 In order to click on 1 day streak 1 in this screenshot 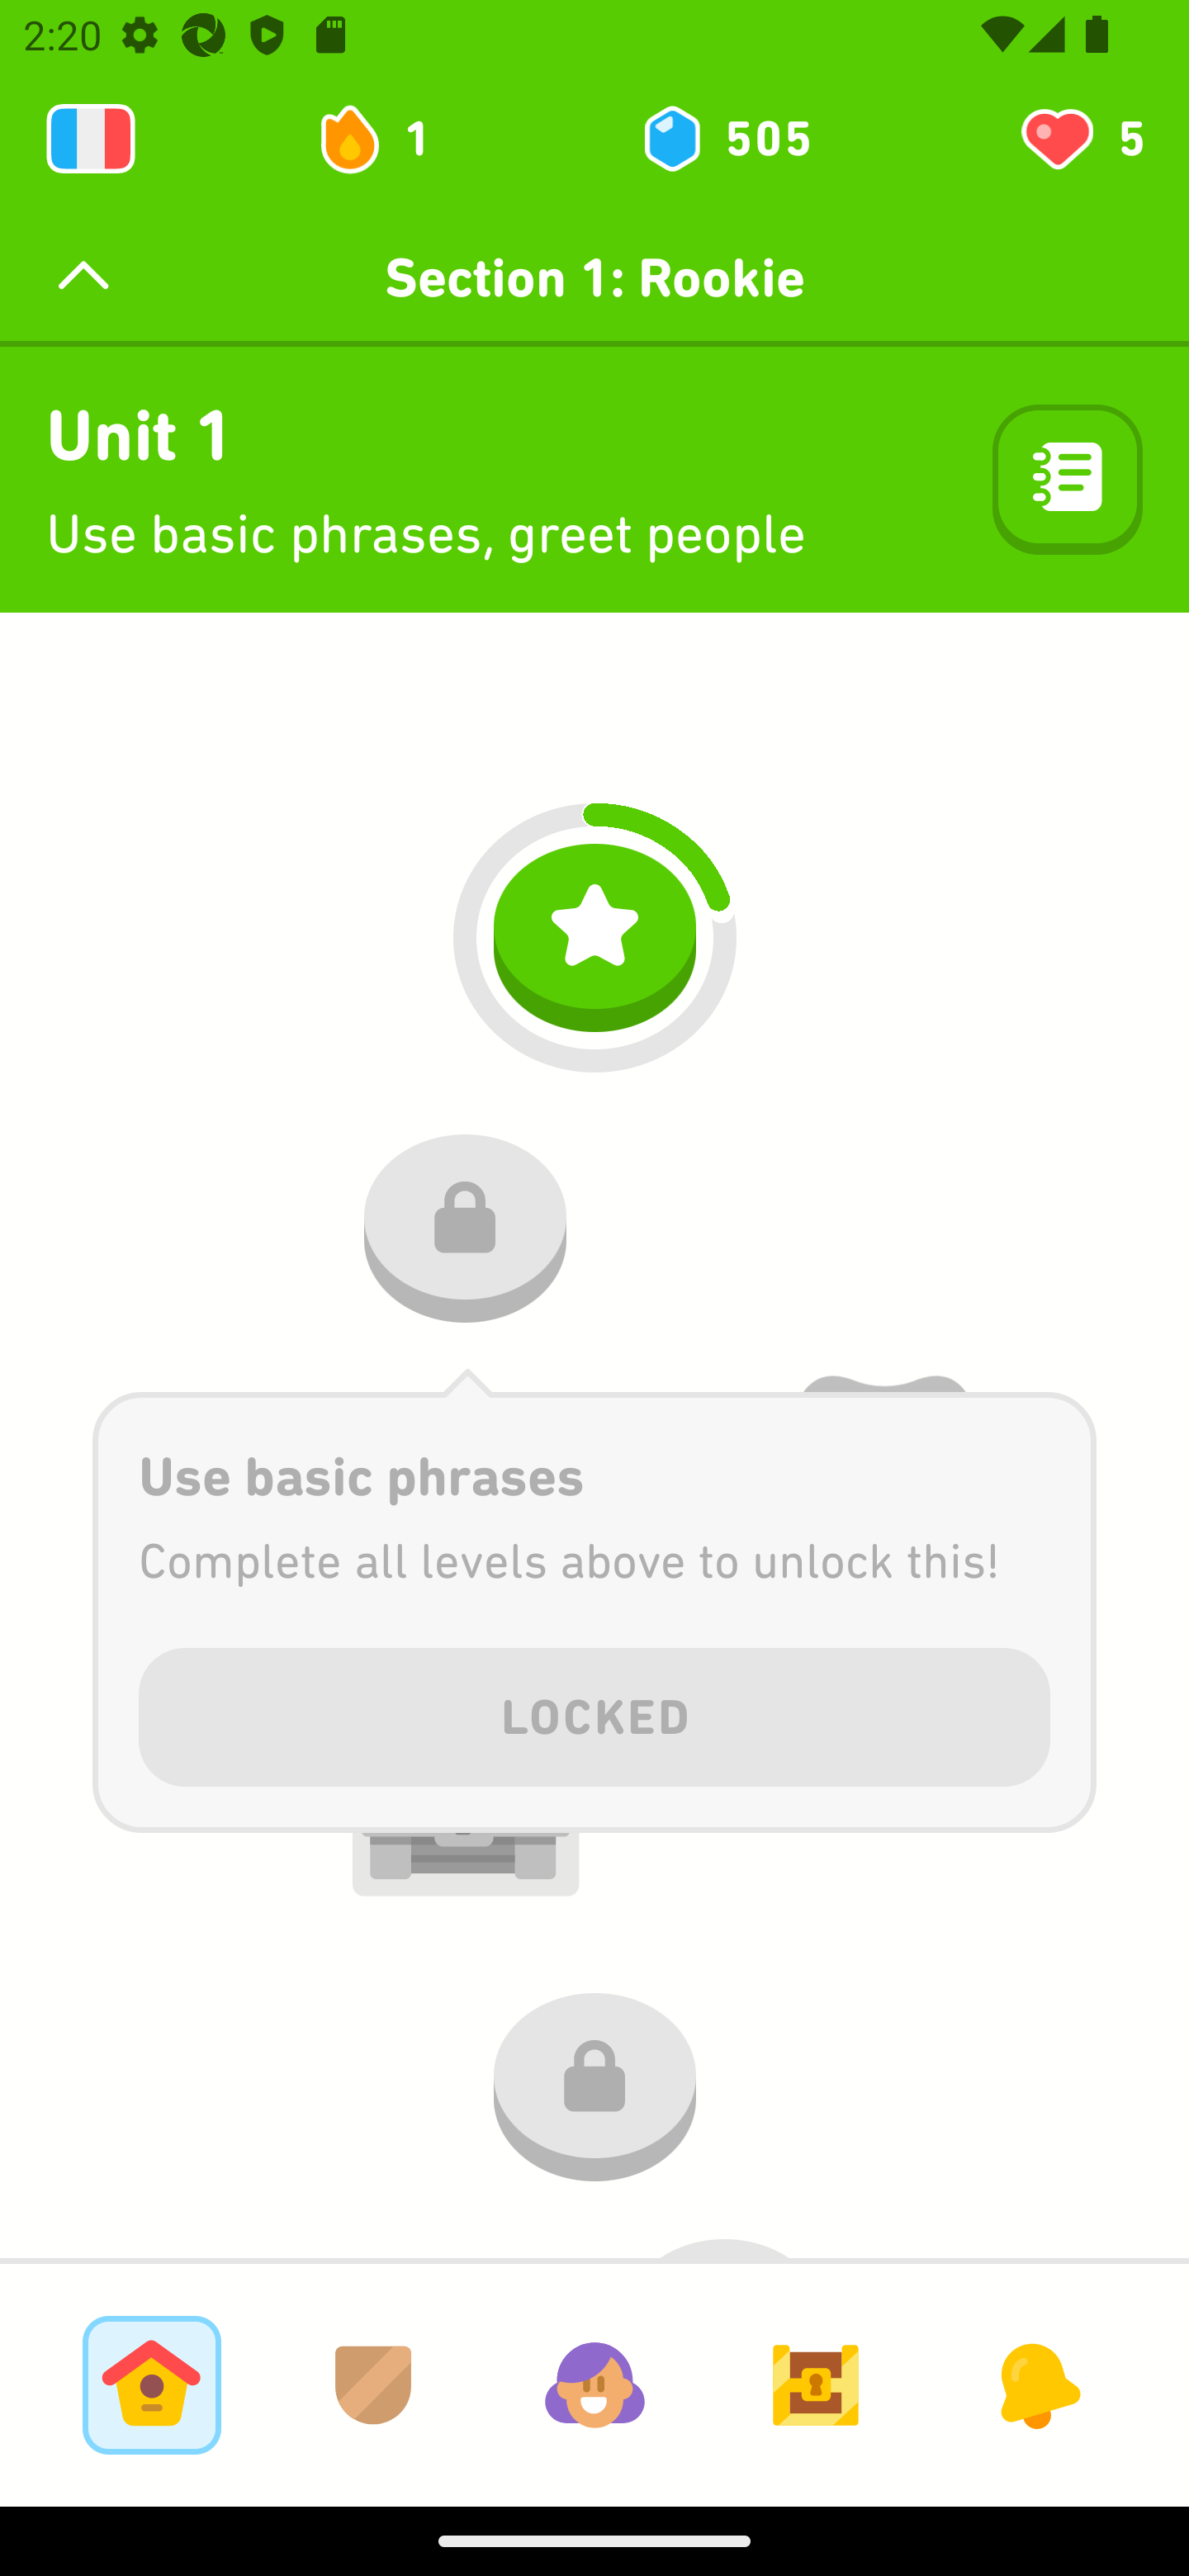, I will do `click(388, 139)`.